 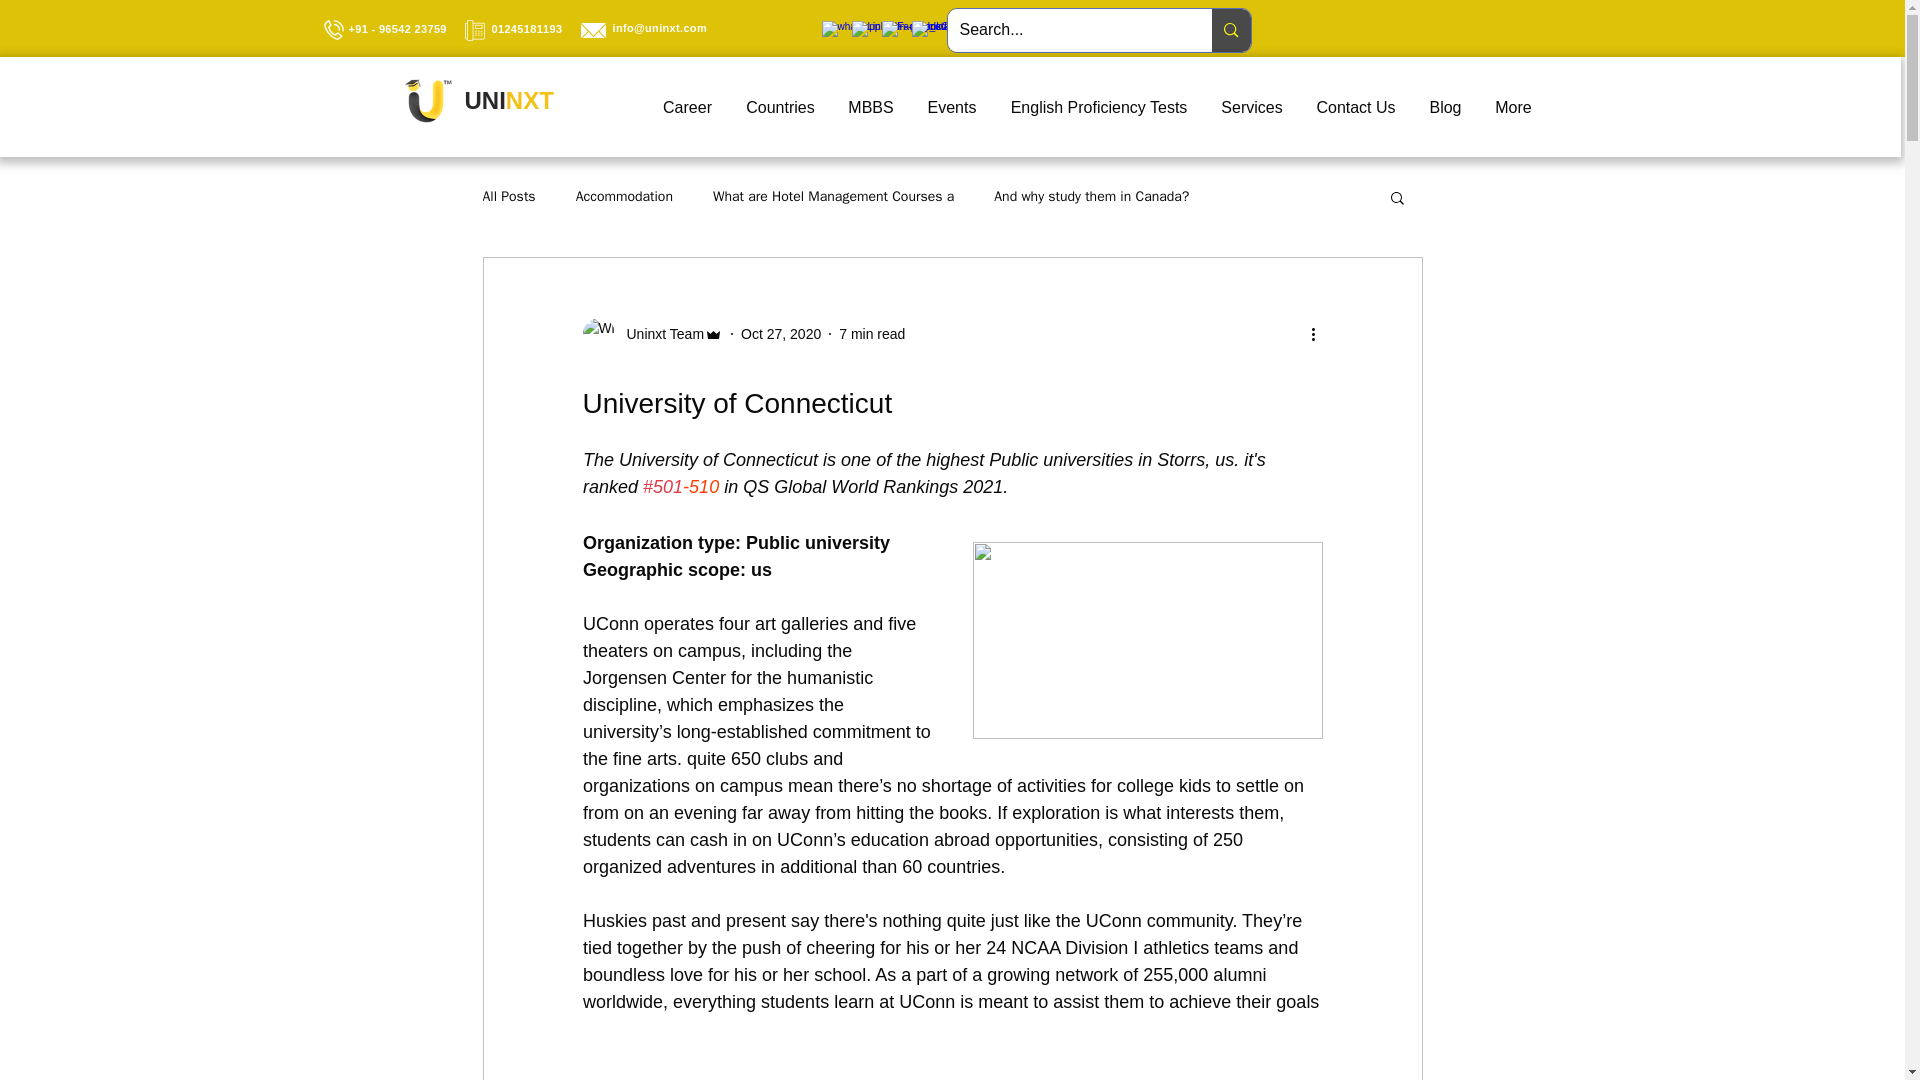 I want to click on Events, so click(x=951, y=108).